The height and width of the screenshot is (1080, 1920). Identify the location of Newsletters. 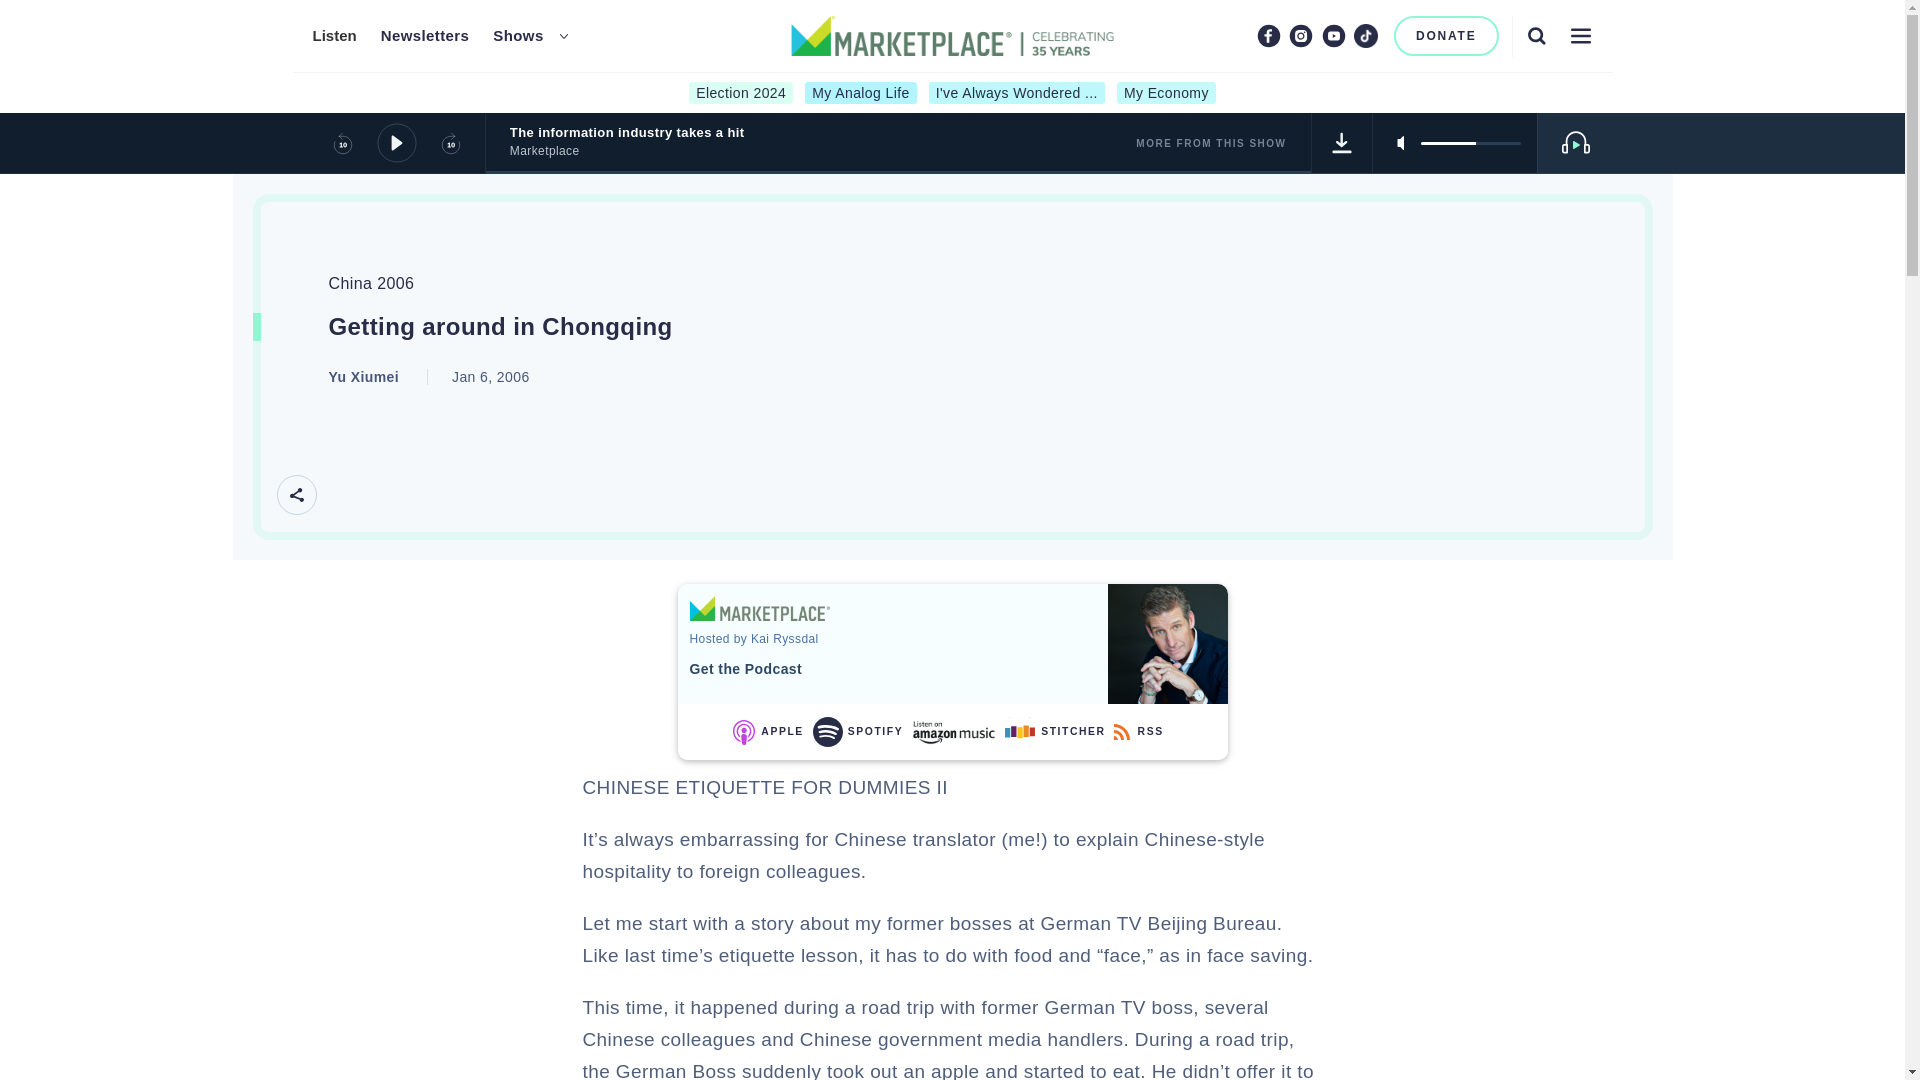
(425, 36).